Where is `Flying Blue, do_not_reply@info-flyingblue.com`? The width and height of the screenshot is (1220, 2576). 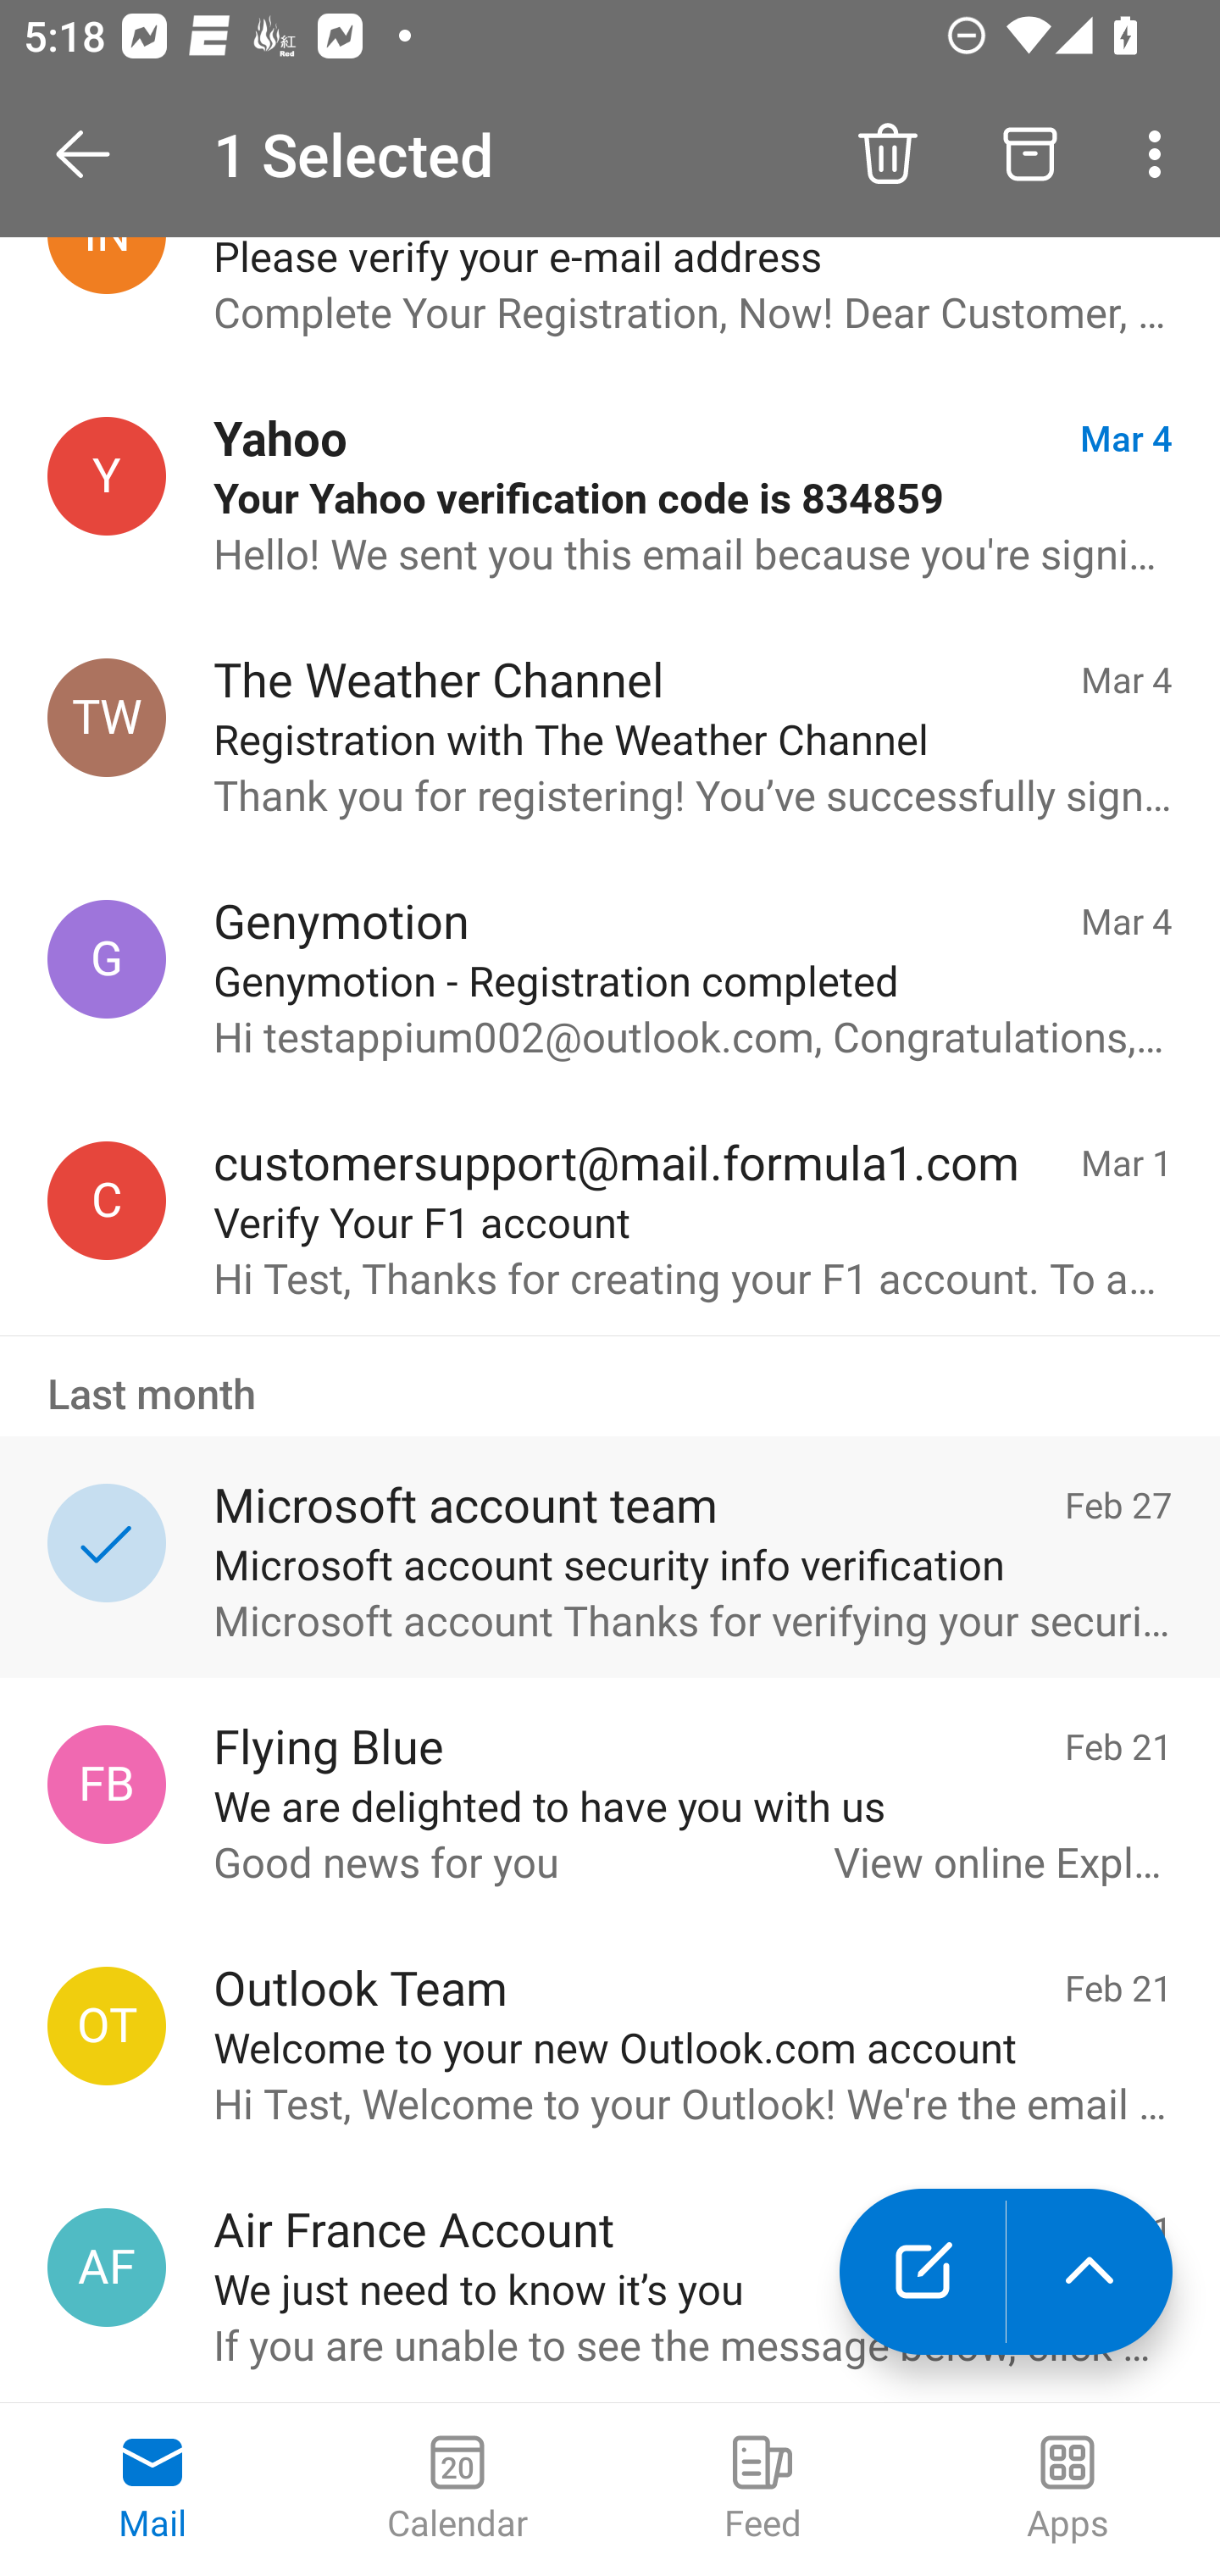
Flying Blue, do_not_reply@info-flyingblue.com is located at coordinates (107, 1785).